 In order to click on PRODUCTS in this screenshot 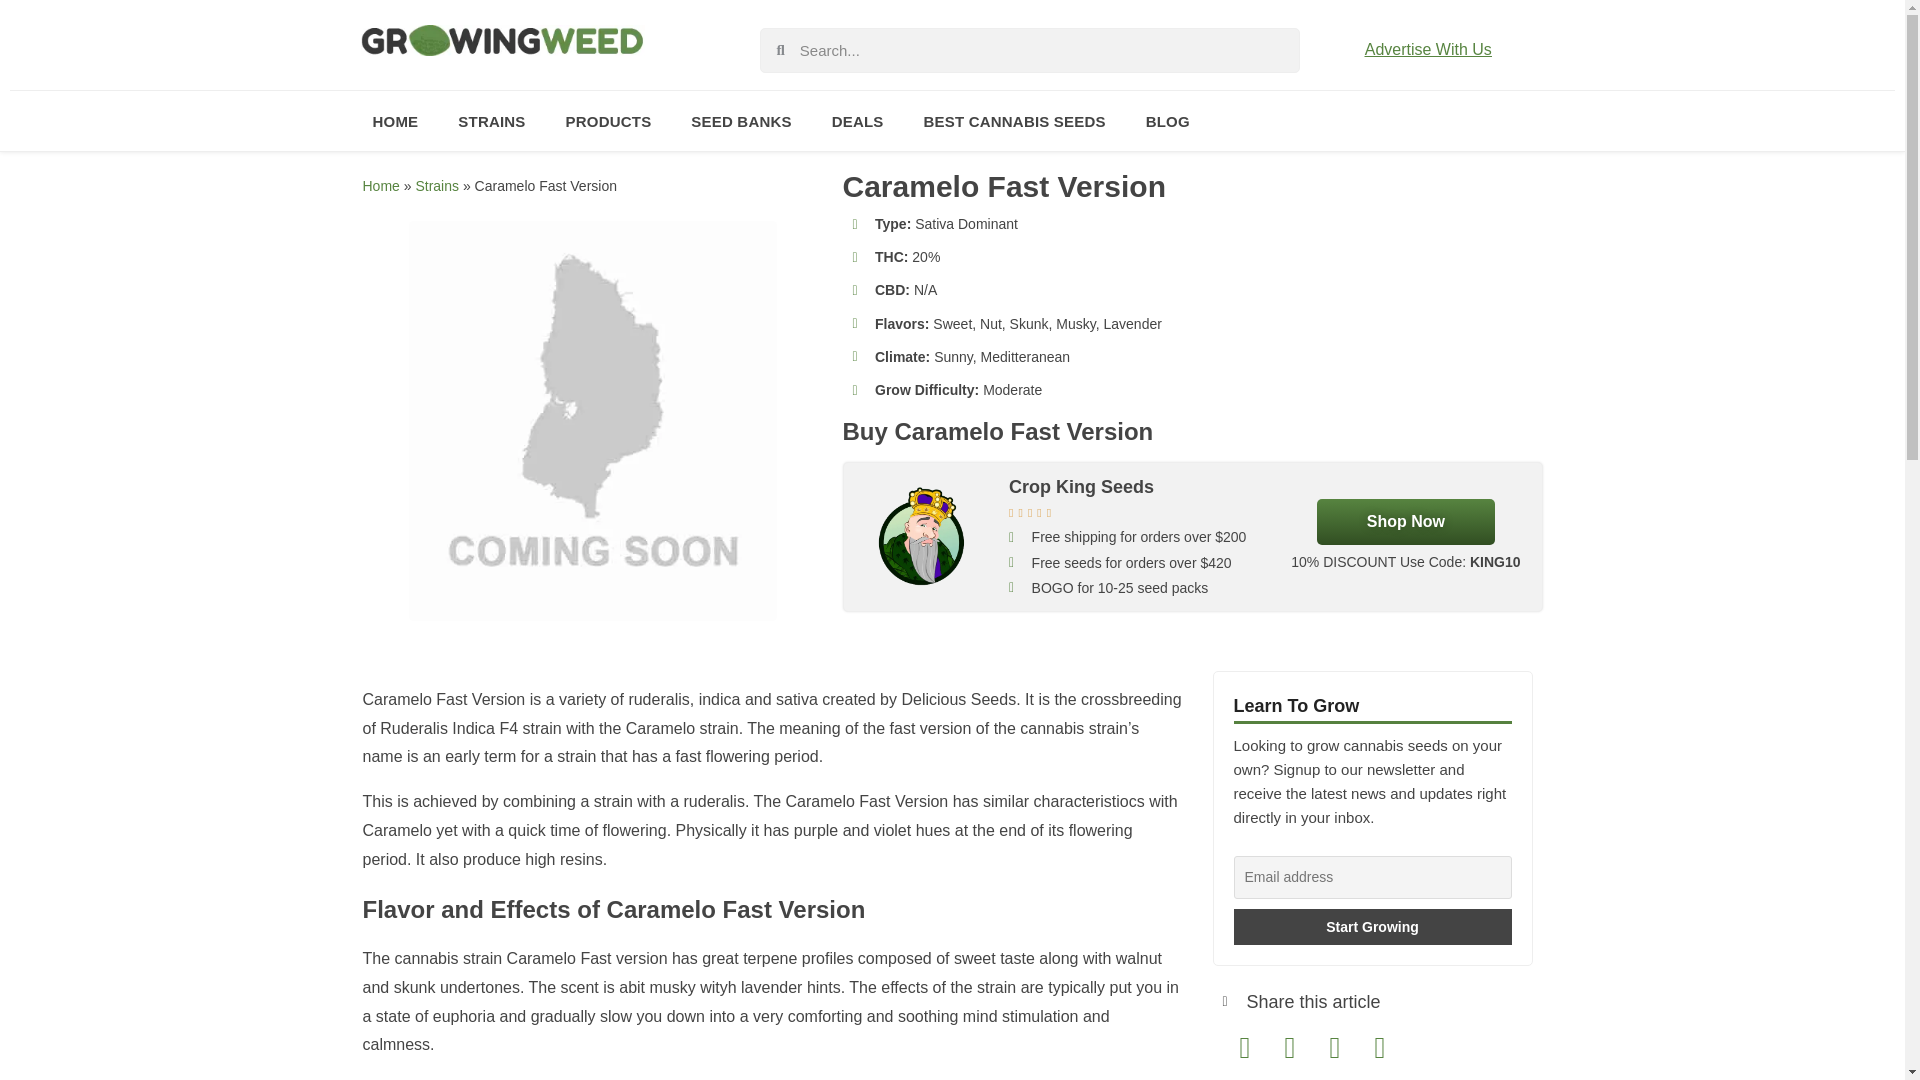, I will do `click(608, 120)`.